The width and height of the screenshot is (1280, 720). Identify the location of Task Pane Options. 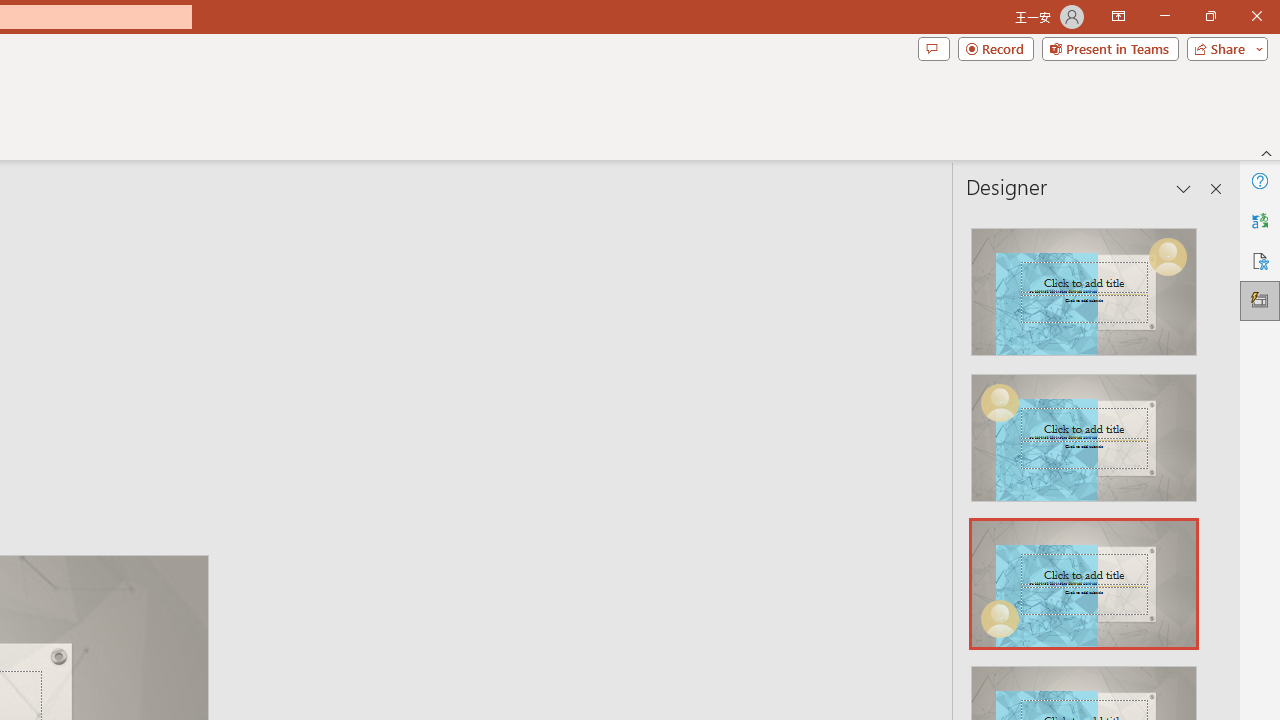
(1184, 188).